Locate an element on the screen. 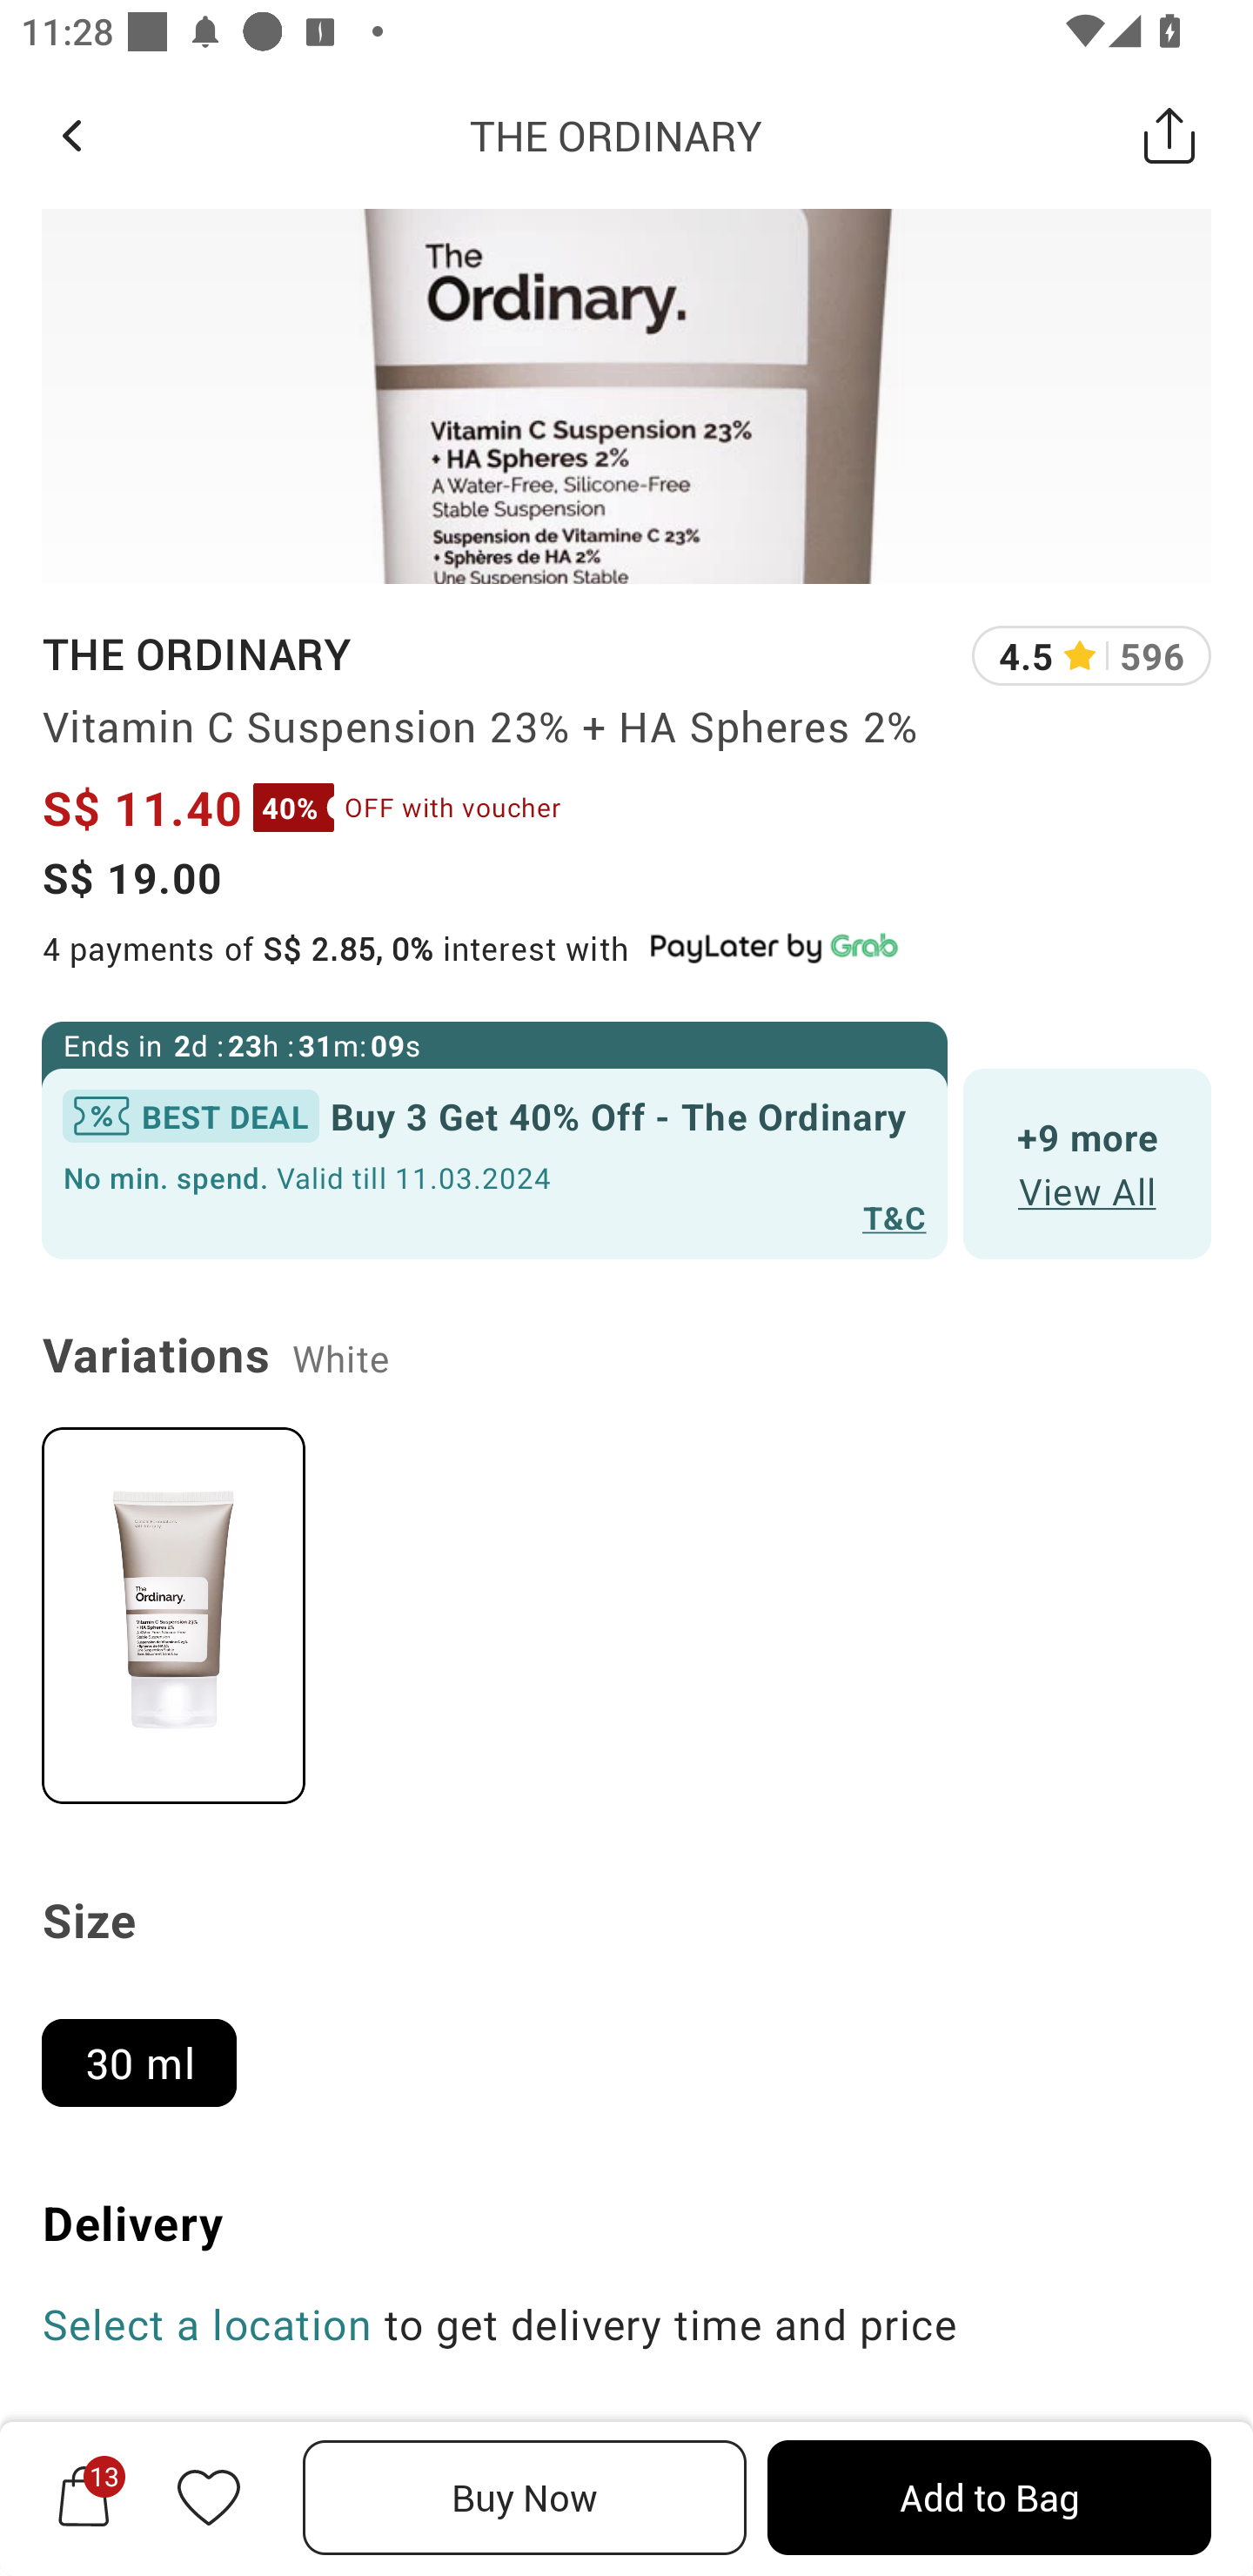 This screenshot has height=2576, width=1253. 13 is located at coordinates (84, 2497).